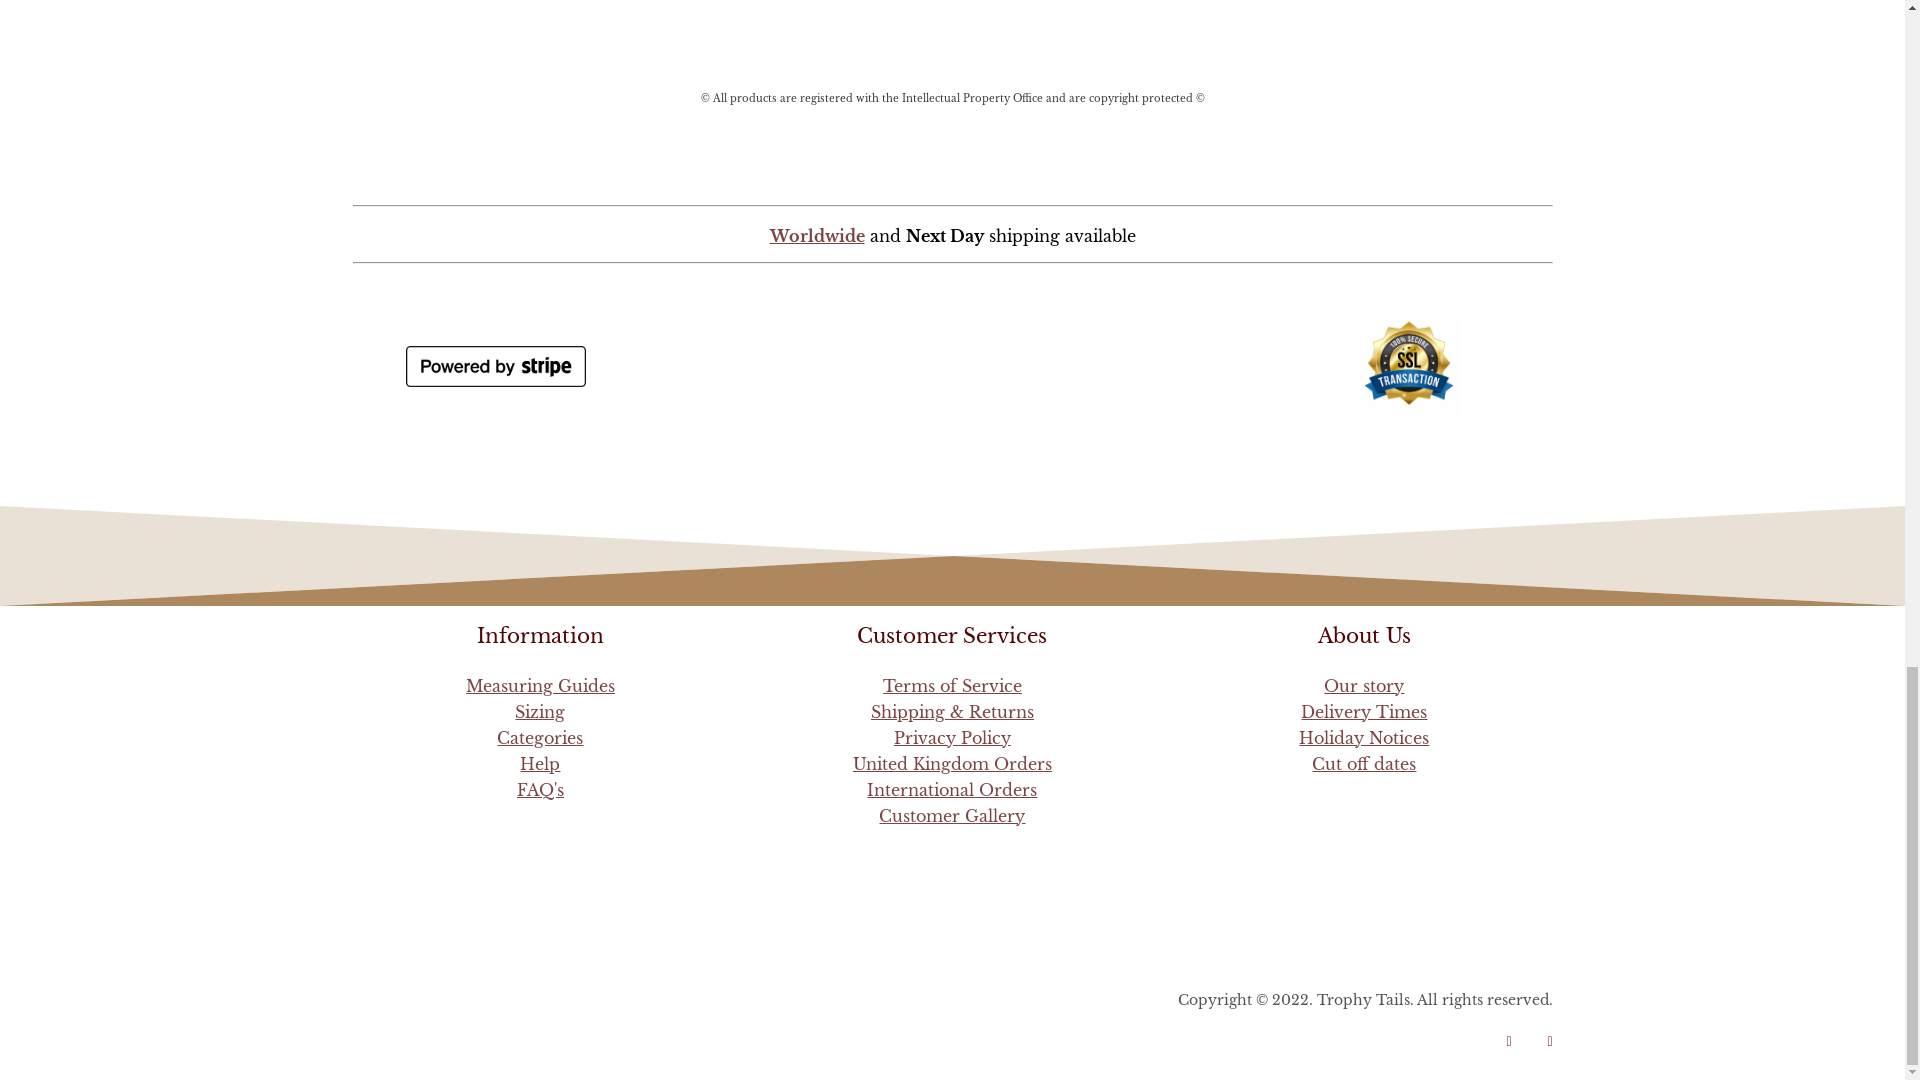 Image resolution: width=1920 pixels, height=1080 pixels. What do you see at coordinates (540, 790) in the screenshot?
I see `FAQ's` at bounding box center [540, 790].